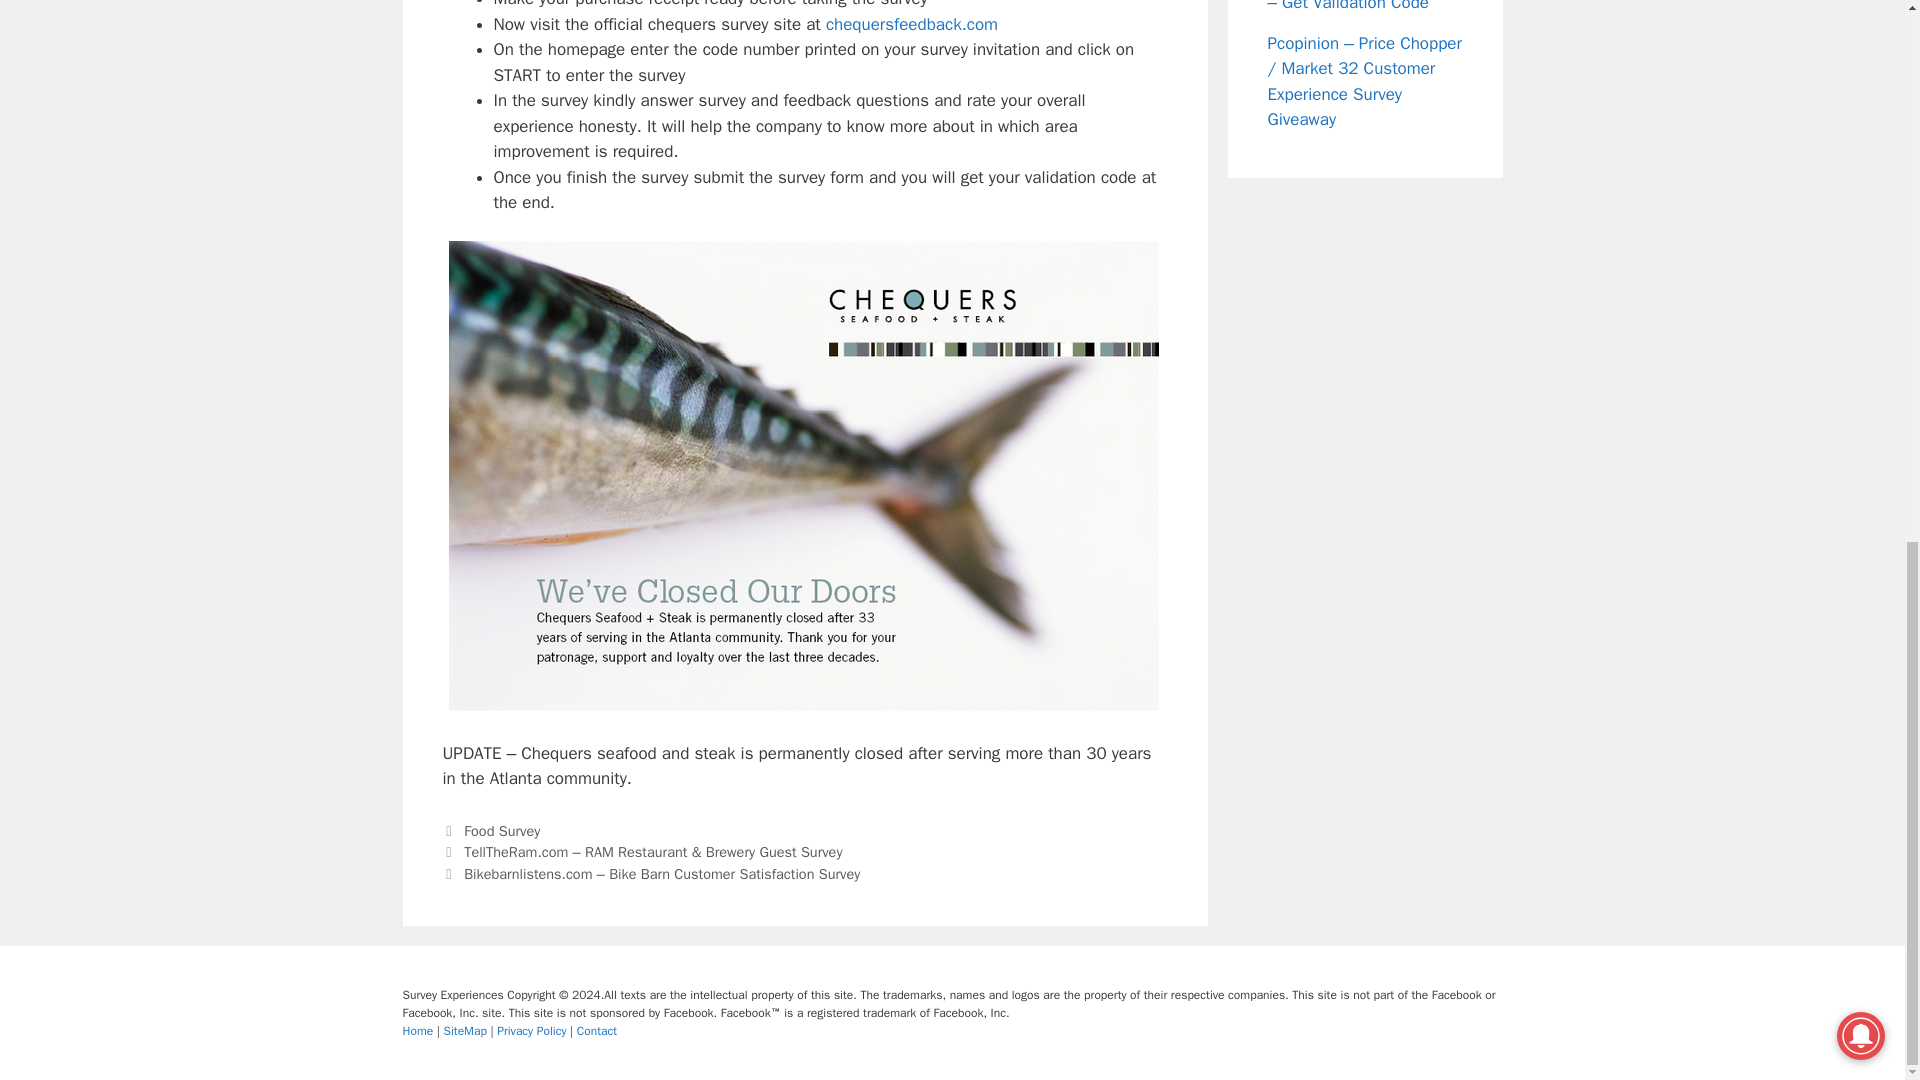  What do you see at coordinates (418, 1030) in the screenshot?
I see `Home` at bounding box center [418, 1030].